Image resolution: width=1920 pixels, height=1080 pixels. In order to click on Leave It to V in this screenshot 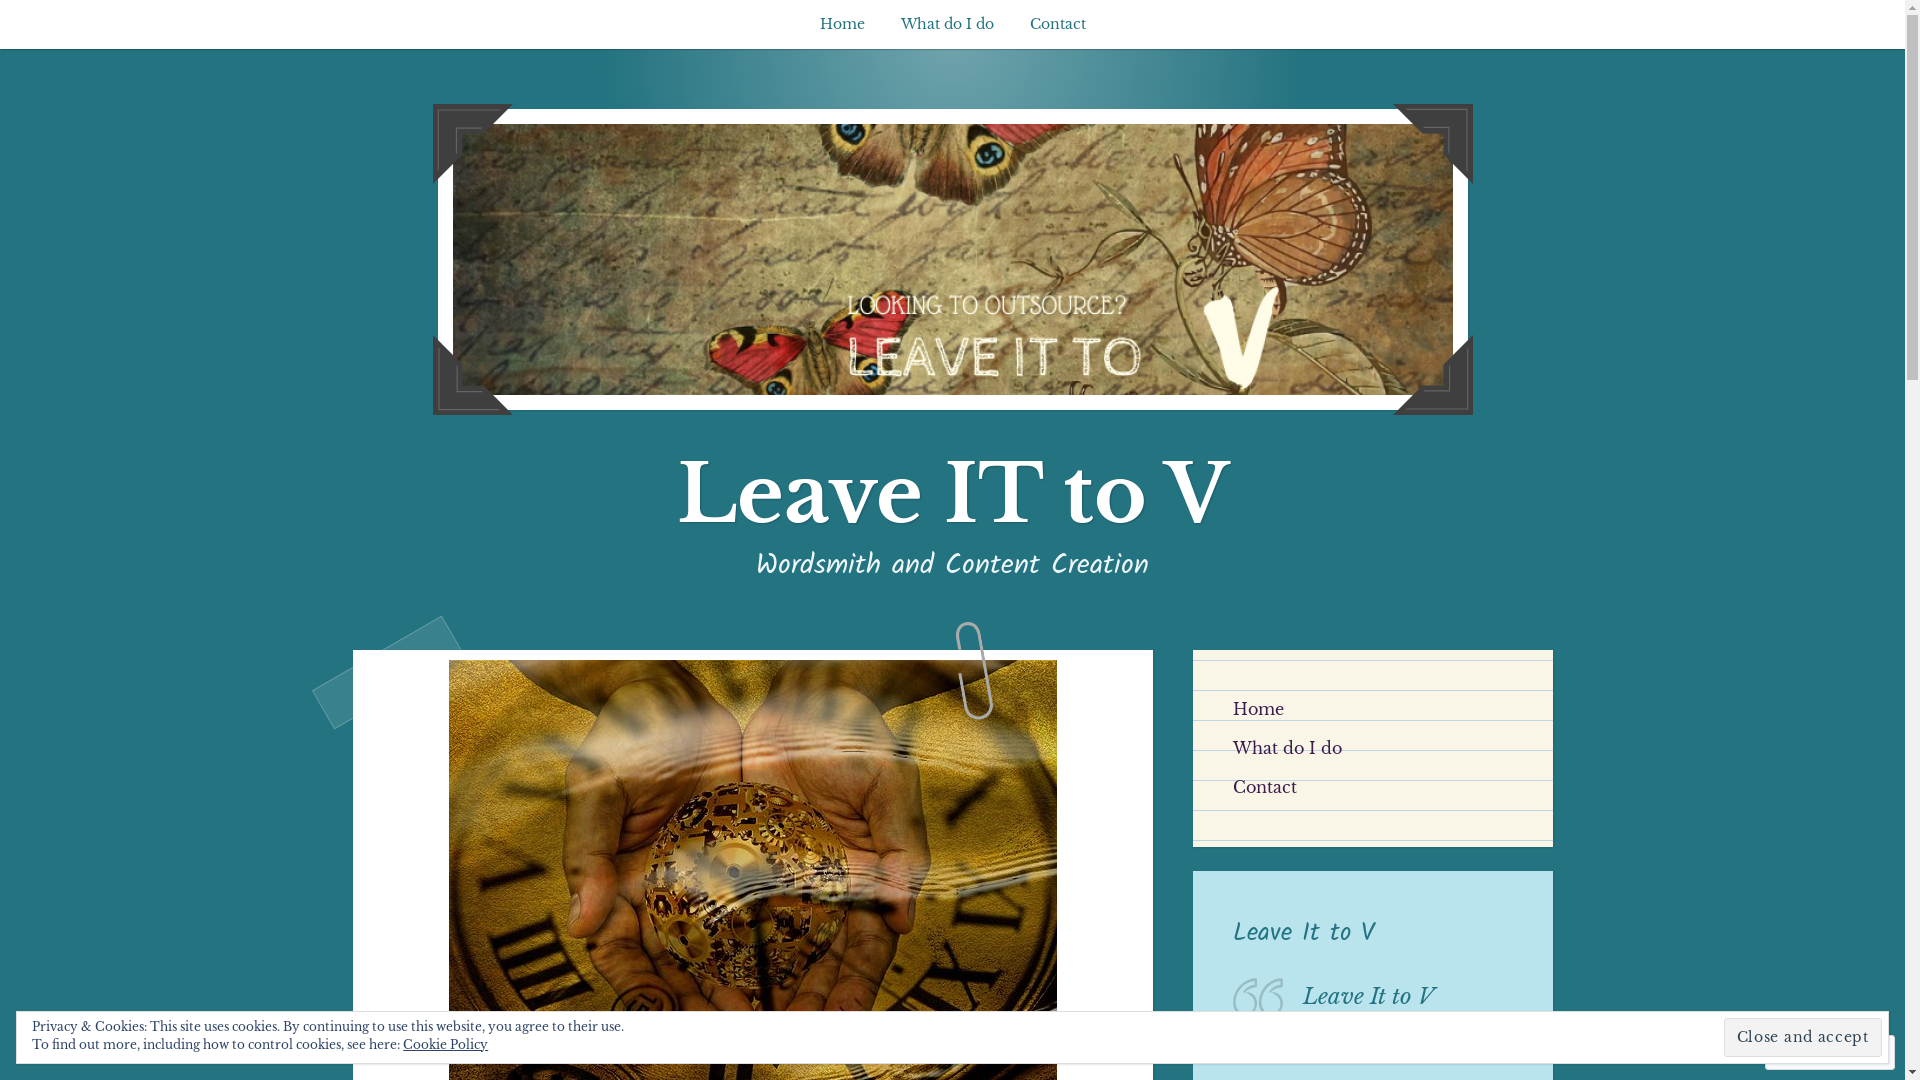, I will do `click(1302, 933)`.